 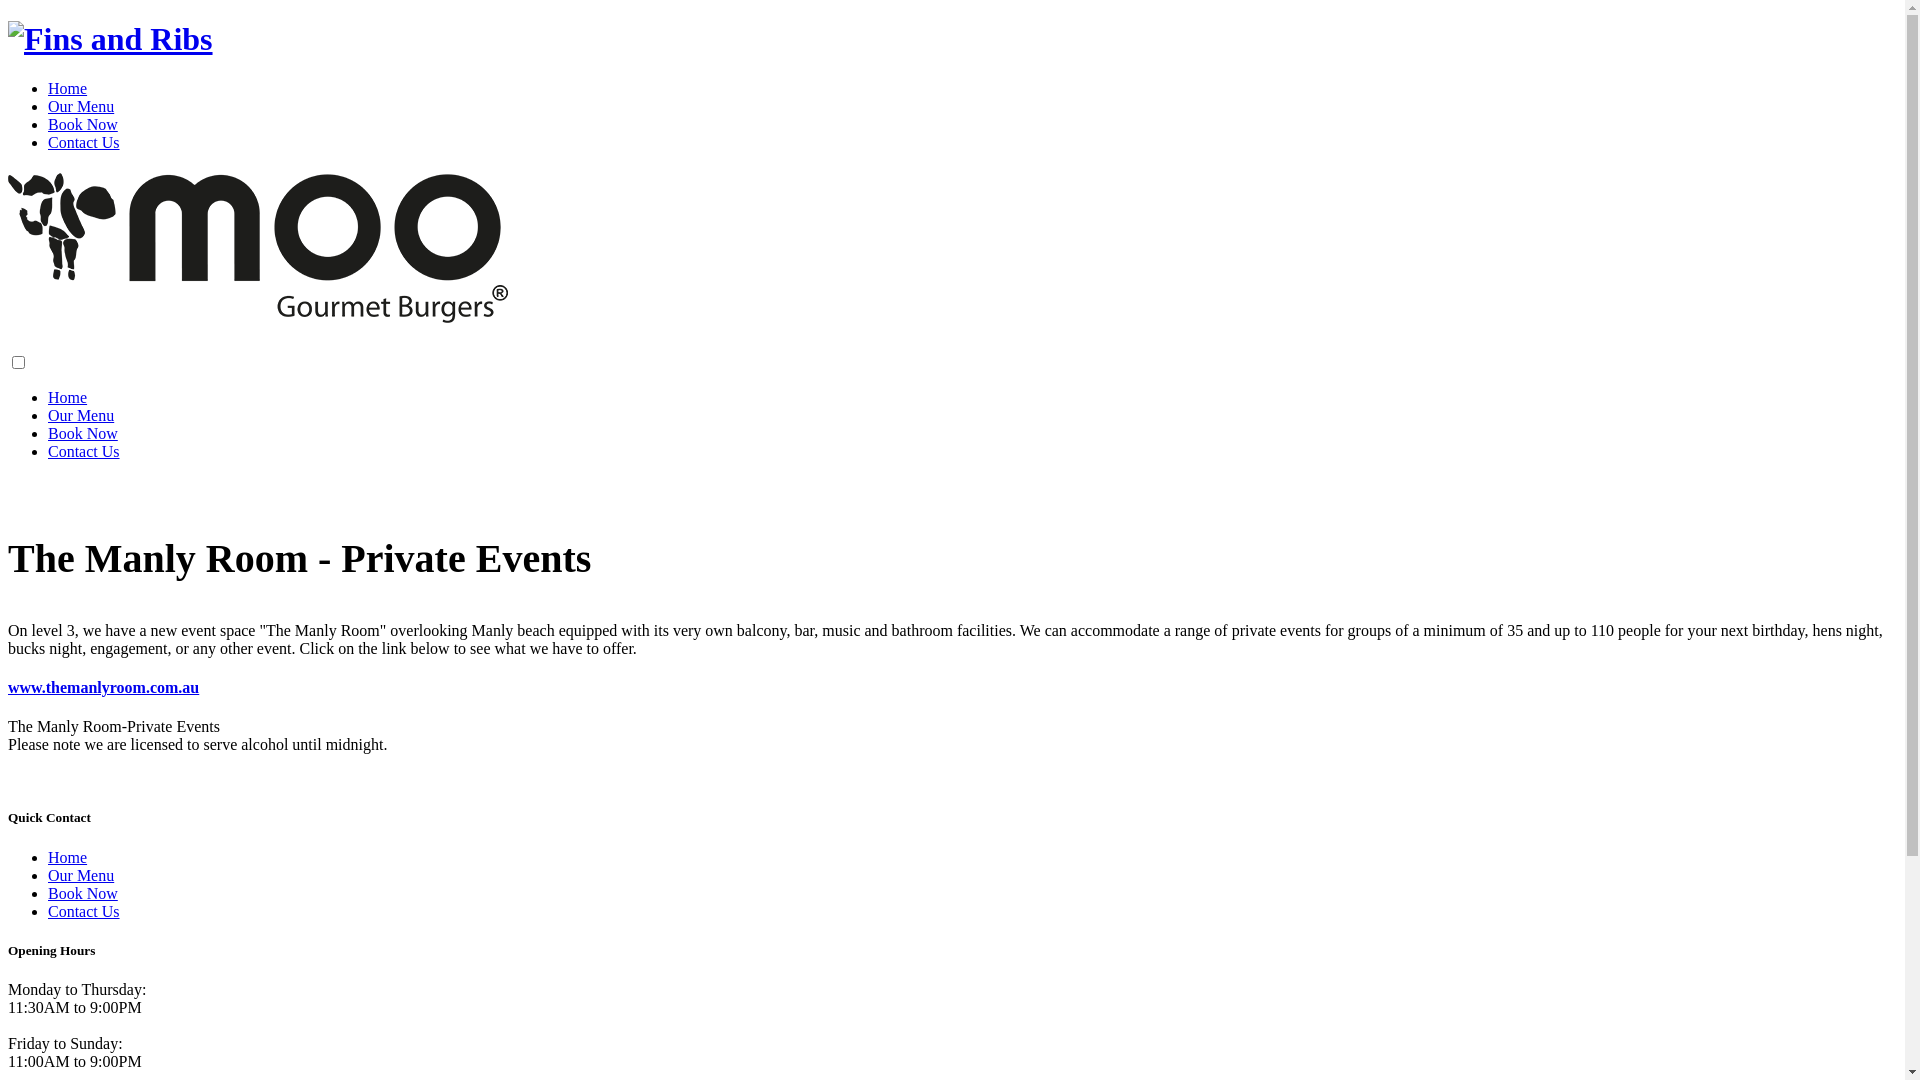 What do you see at coordinates (110, 39) in the screenshot?
I see `Moo Gourmet Burgers` at bounding box center [110, 39].